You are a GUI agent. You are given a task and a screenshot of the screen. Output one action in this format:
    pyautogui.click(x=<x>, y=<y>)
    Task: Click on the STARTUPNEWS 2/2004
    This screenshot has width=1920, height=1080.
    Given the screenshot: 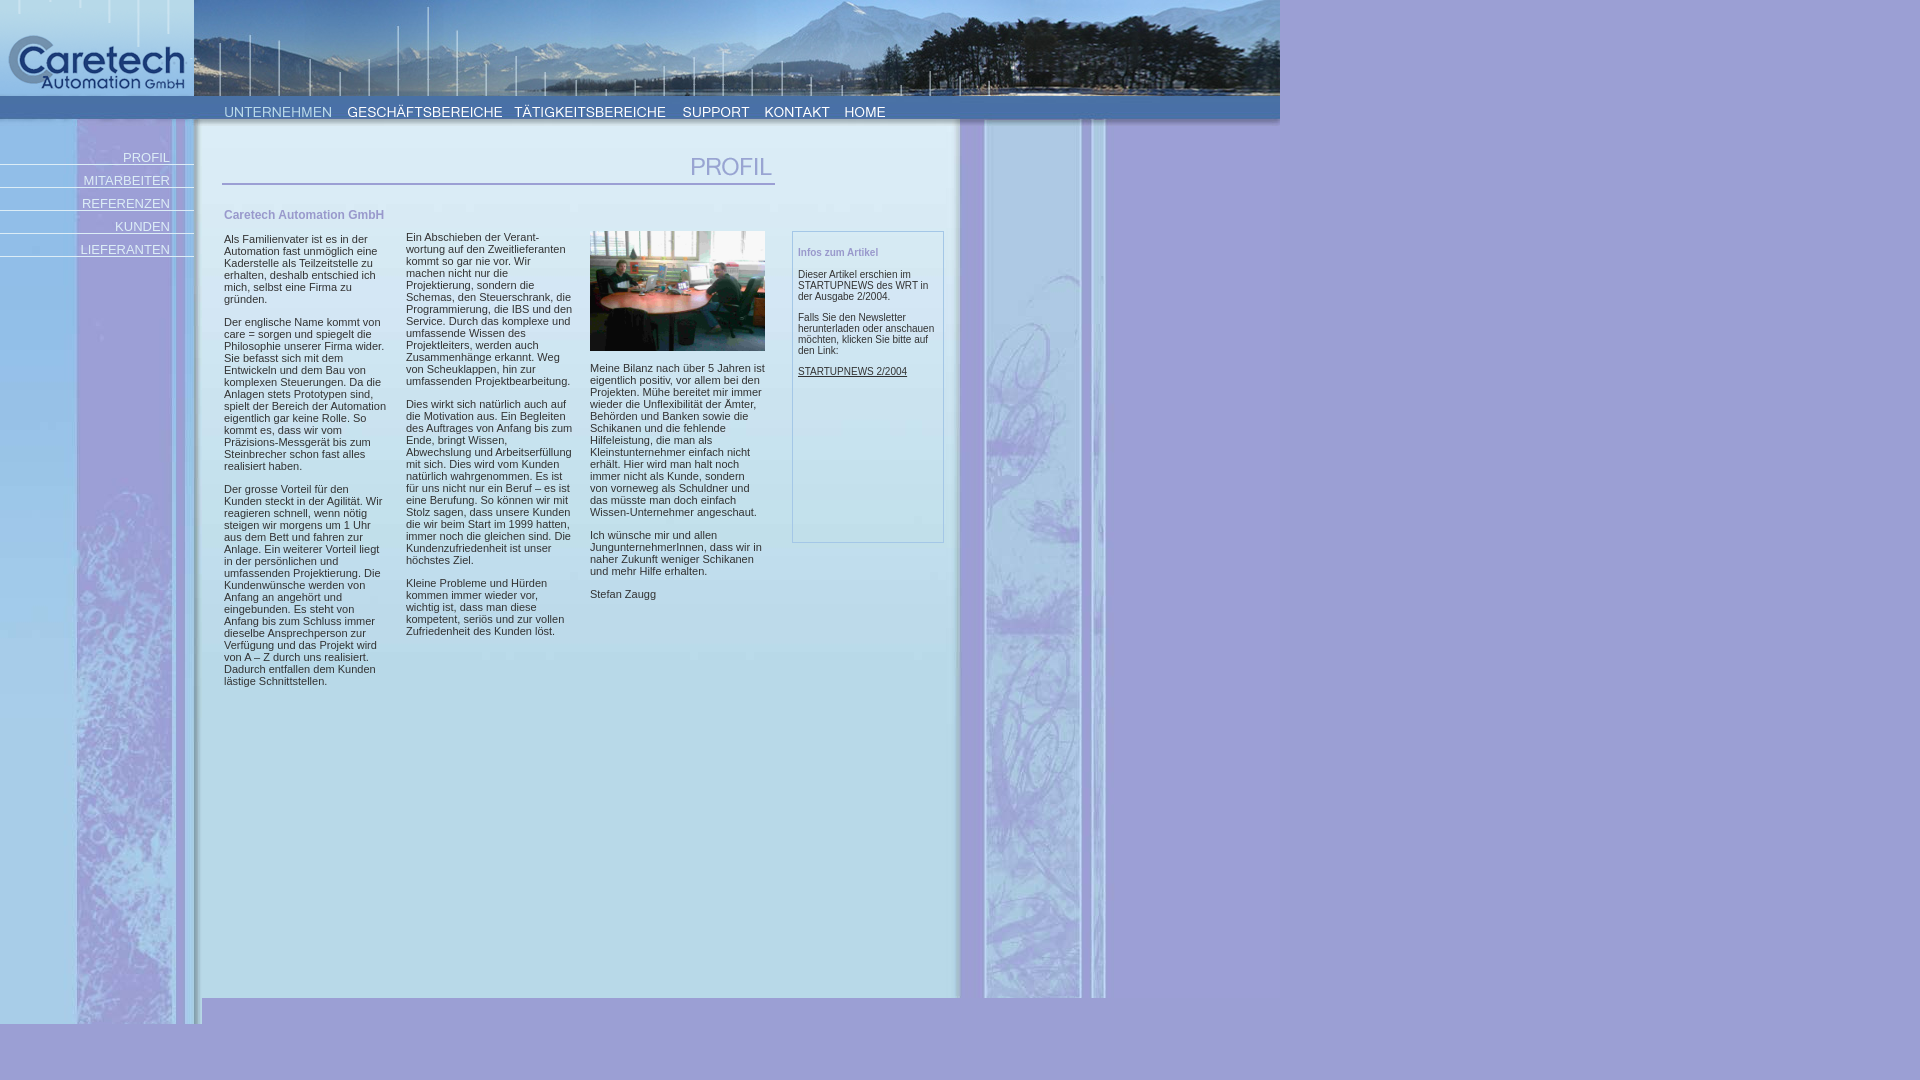 What is the action you would take?
    pyautogui.click(x=852, y=372)
    